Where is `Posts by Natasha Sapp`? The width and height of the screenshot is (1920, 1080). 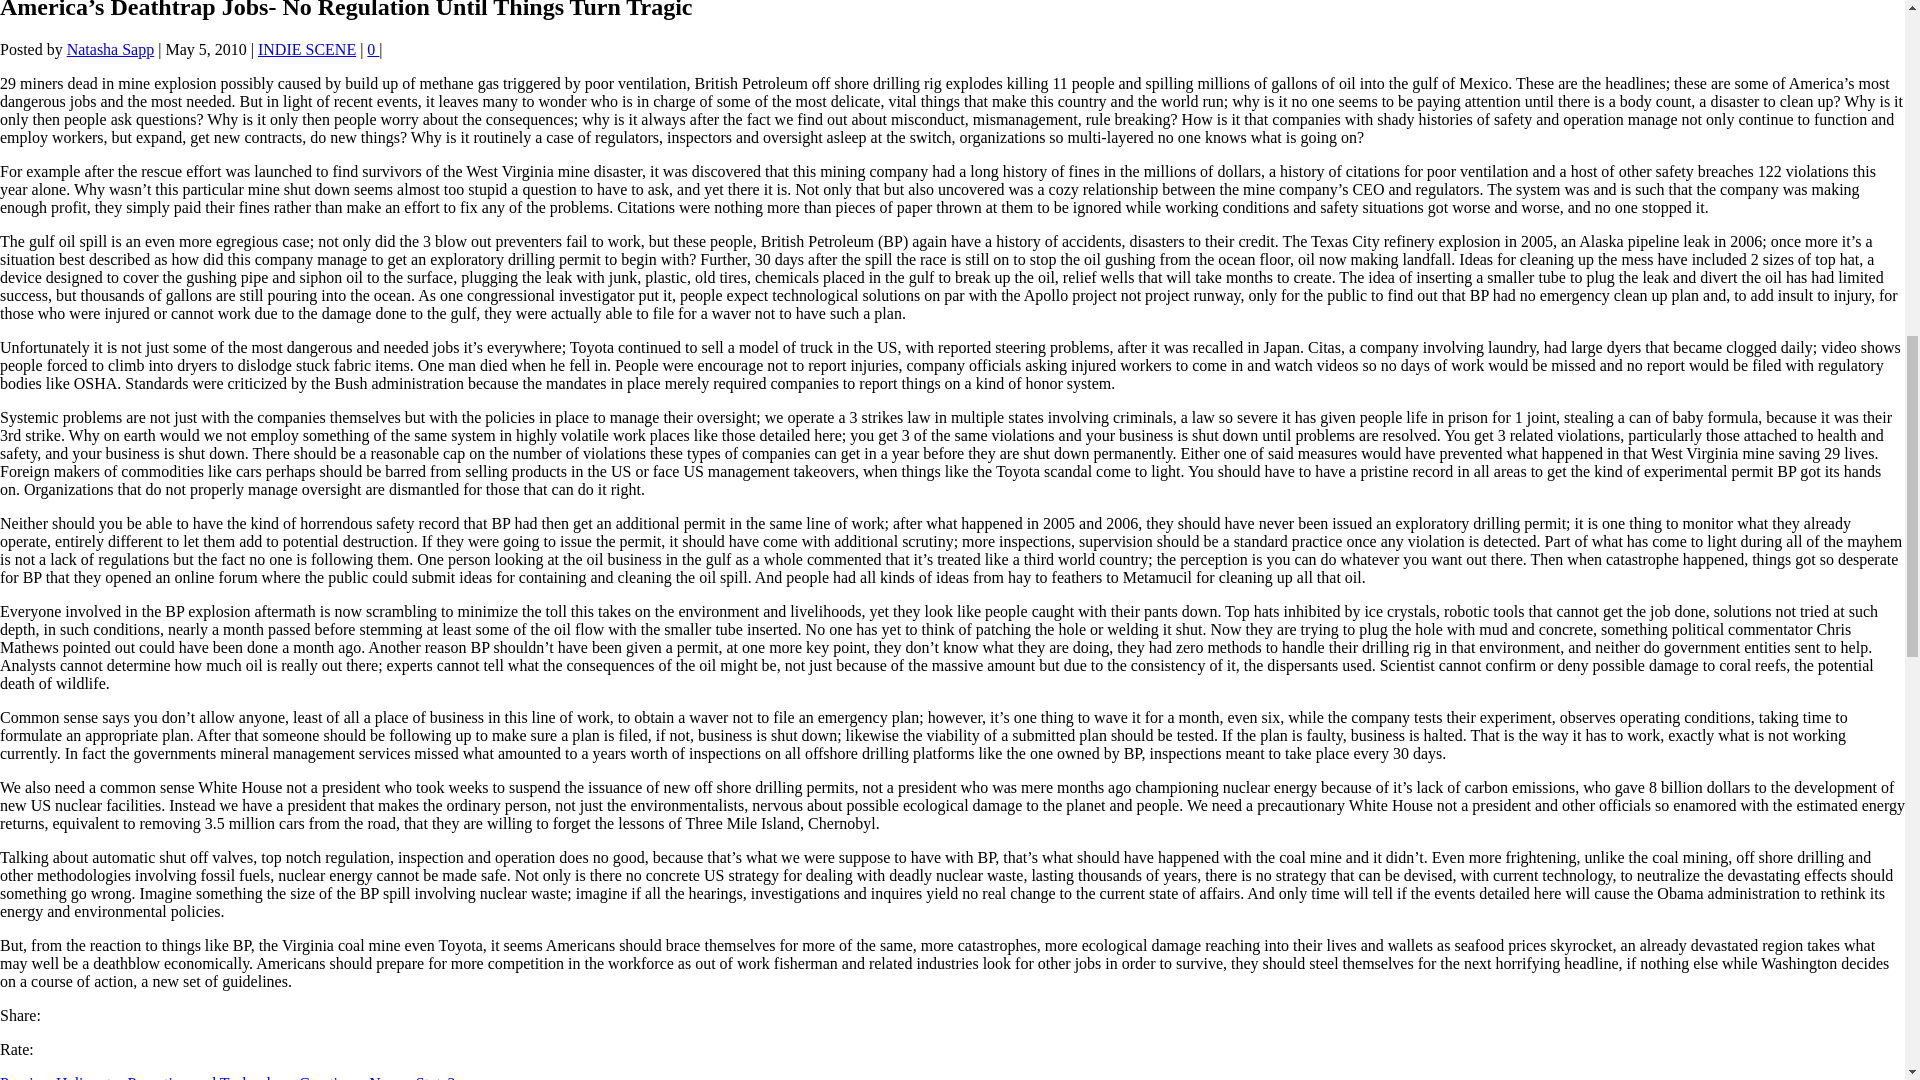
Posts by Natasha Sapp is located at coordinates (111, 50).